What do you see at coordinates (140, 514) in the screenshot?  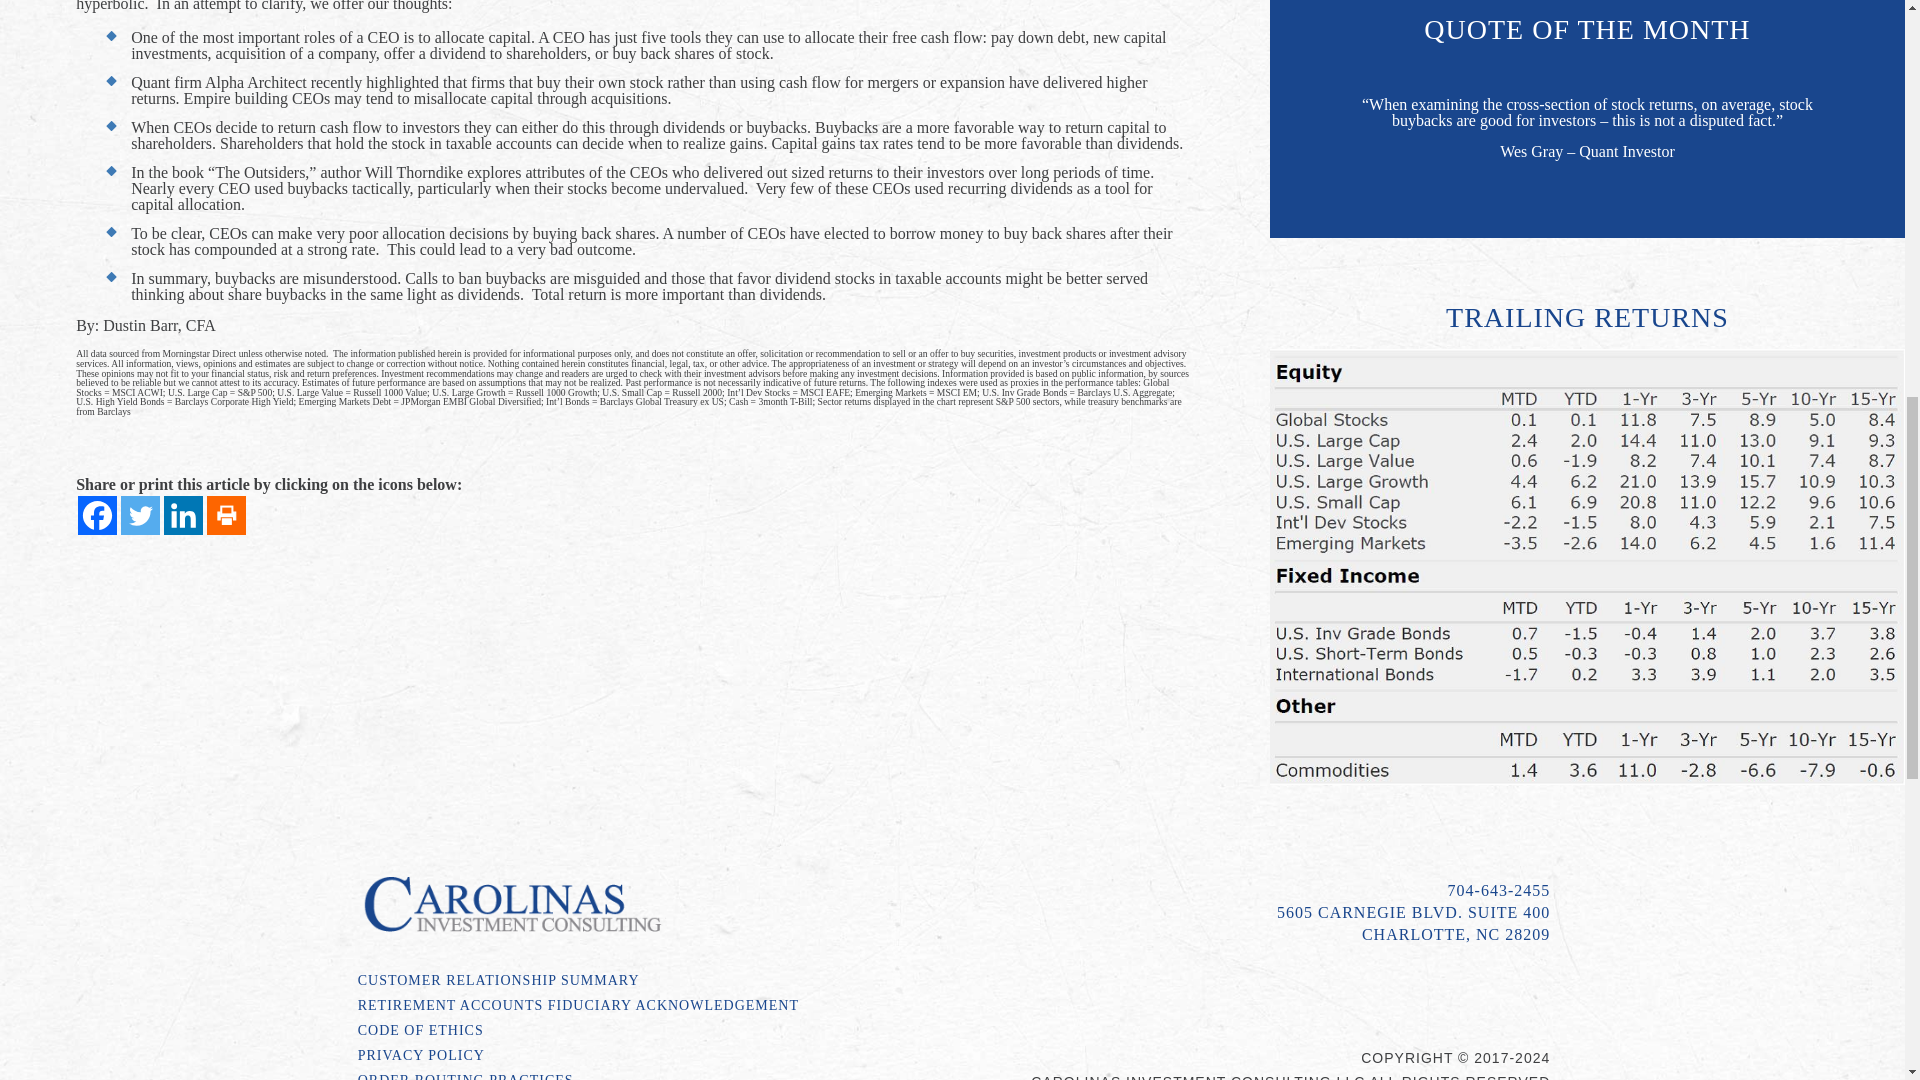 I see `Twitter` at bounding box center [140, 514].